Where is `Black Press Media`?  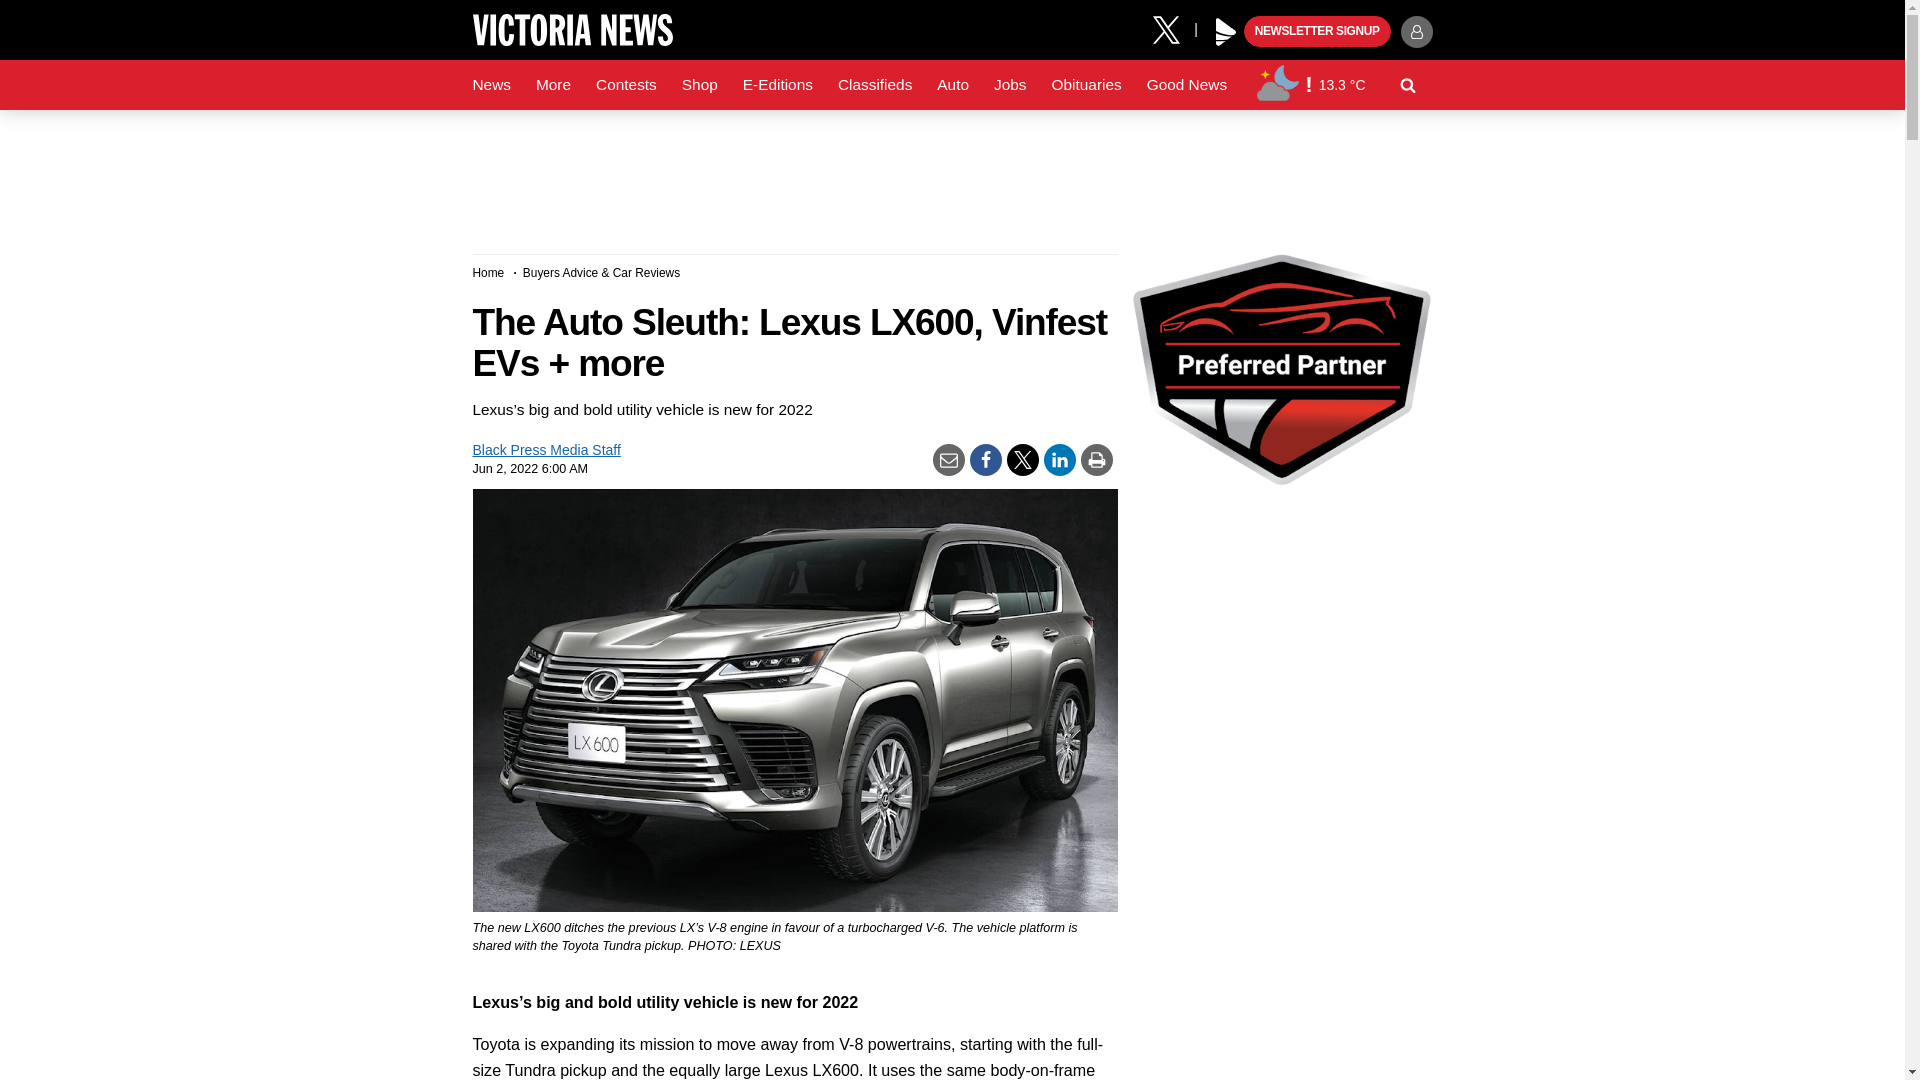 Black Press Media is located at coordinates (1226, 32).